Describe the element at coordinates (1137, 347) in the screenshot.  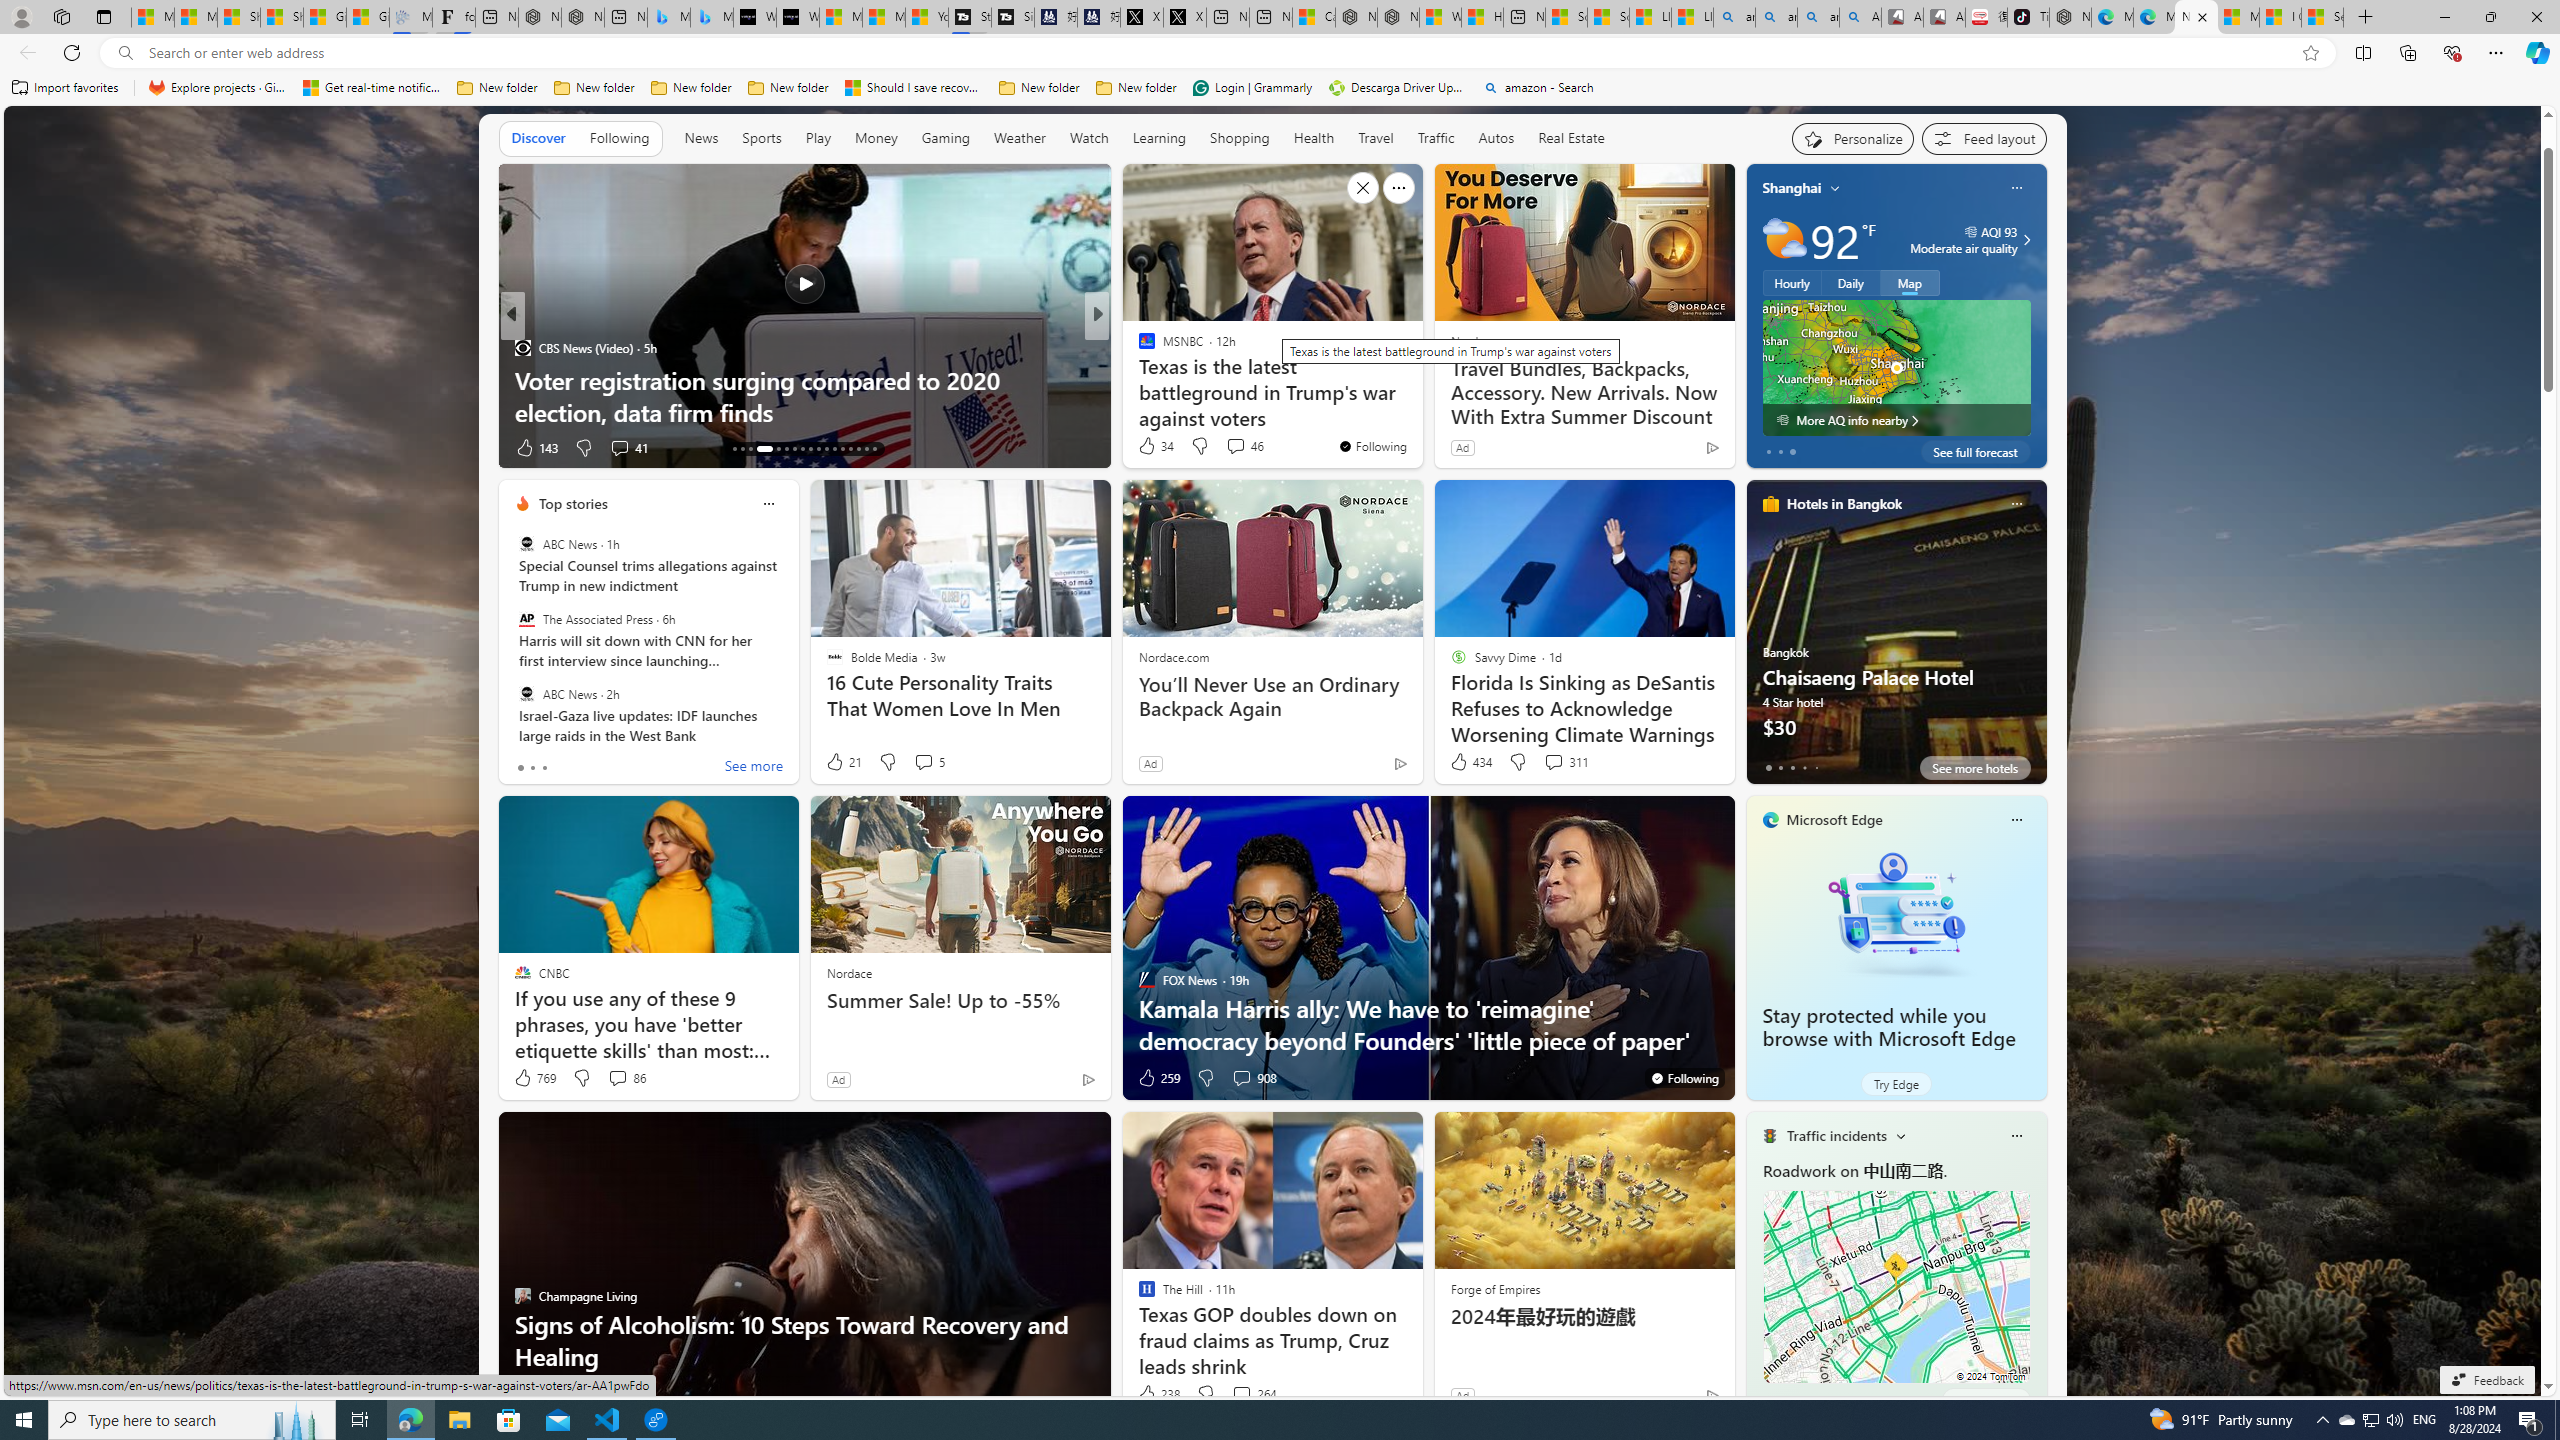
I see `Washington Examiner` at that location.